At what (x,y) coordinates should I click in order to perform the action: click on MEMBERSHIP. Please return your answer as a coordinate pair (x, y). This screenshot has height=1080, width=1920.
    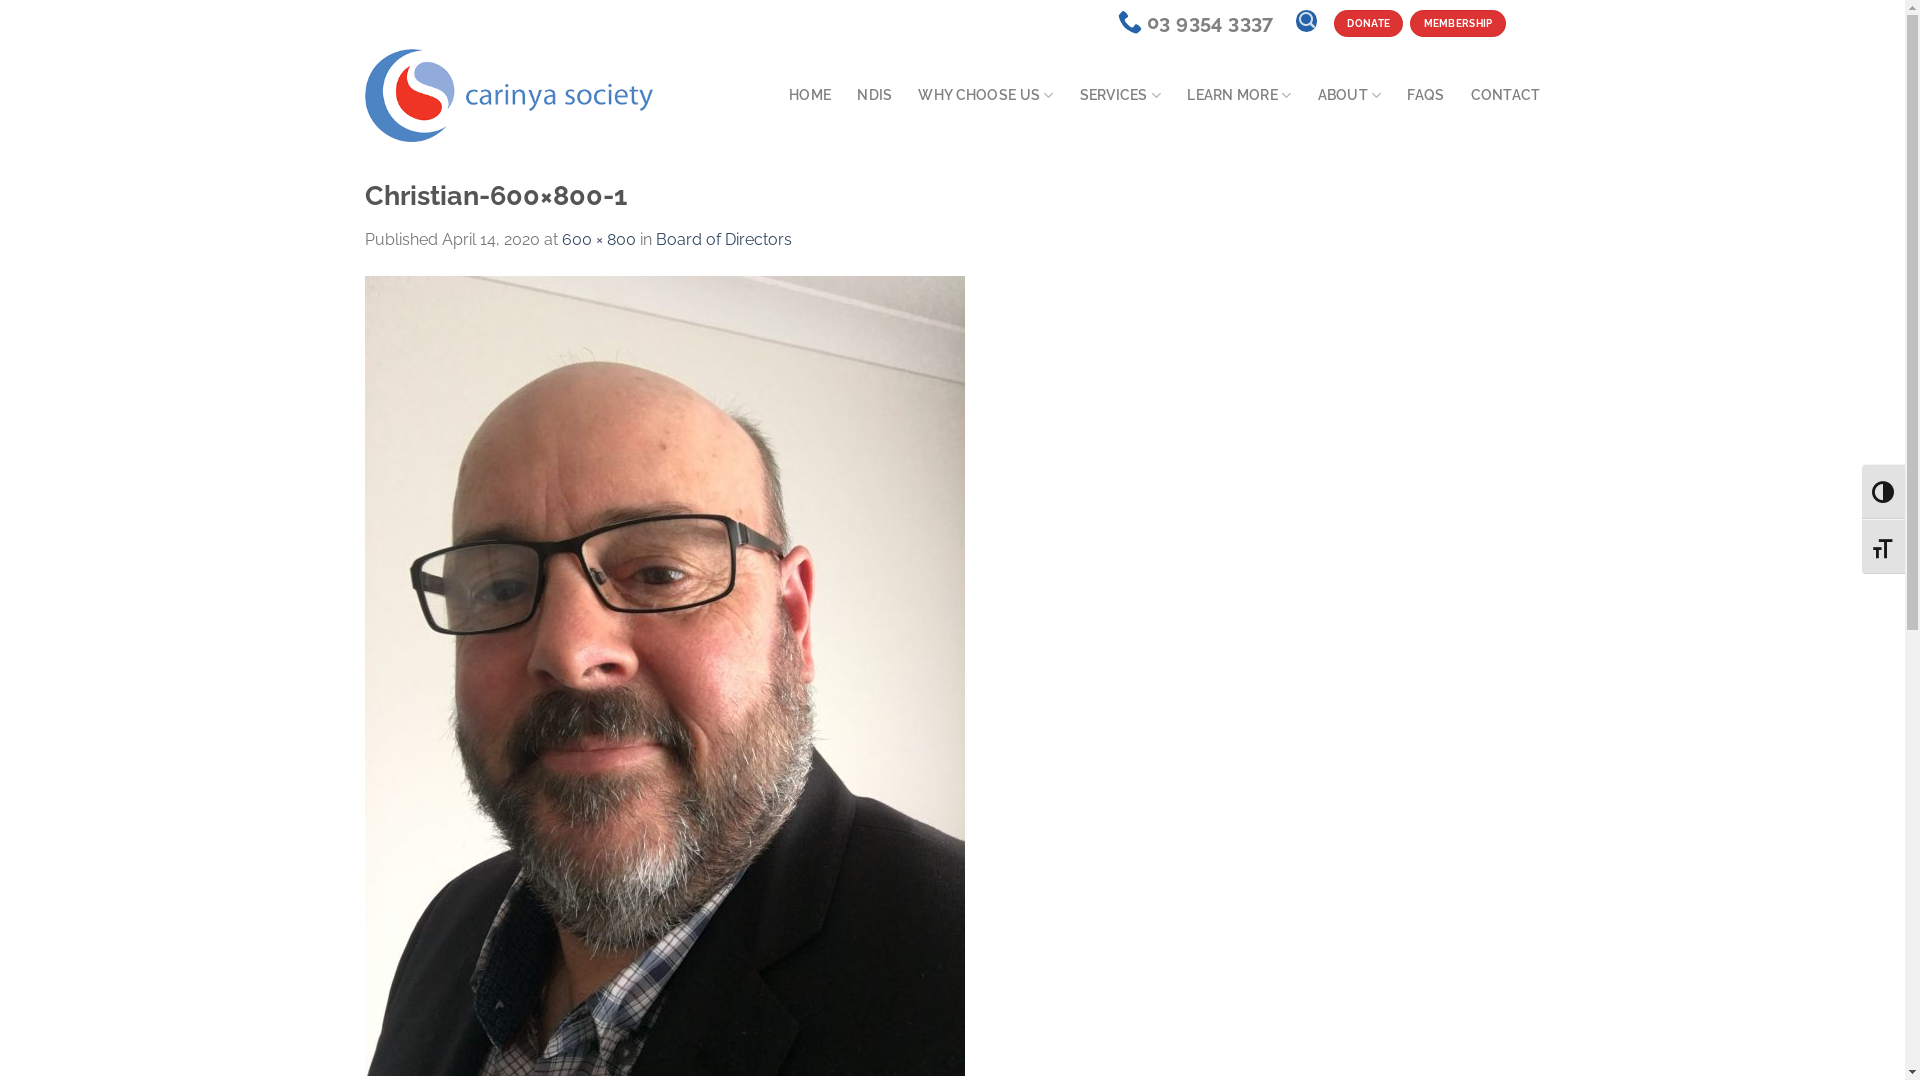
    Looking at the image, I should click on (1458, 23).